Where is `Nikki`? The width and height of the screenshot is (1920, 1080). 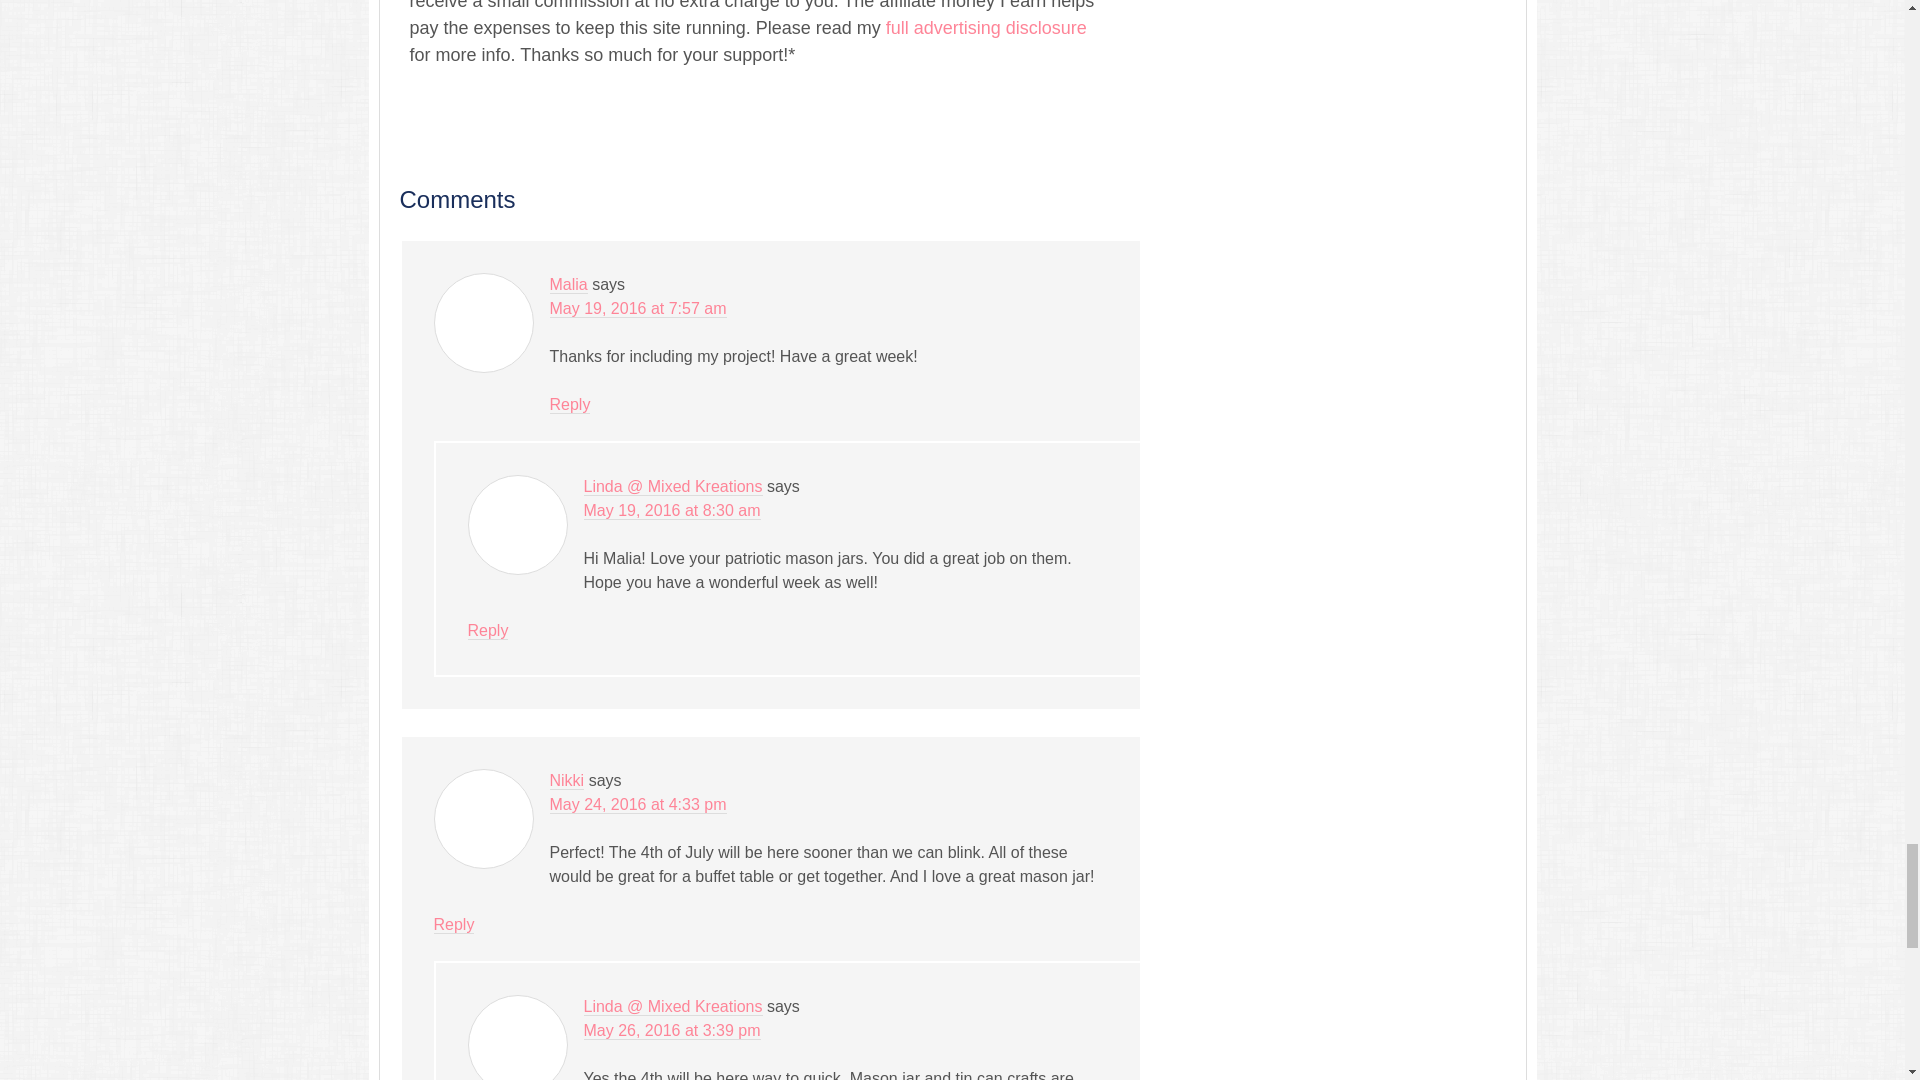
Nikki is located at coordinates (567, 780).